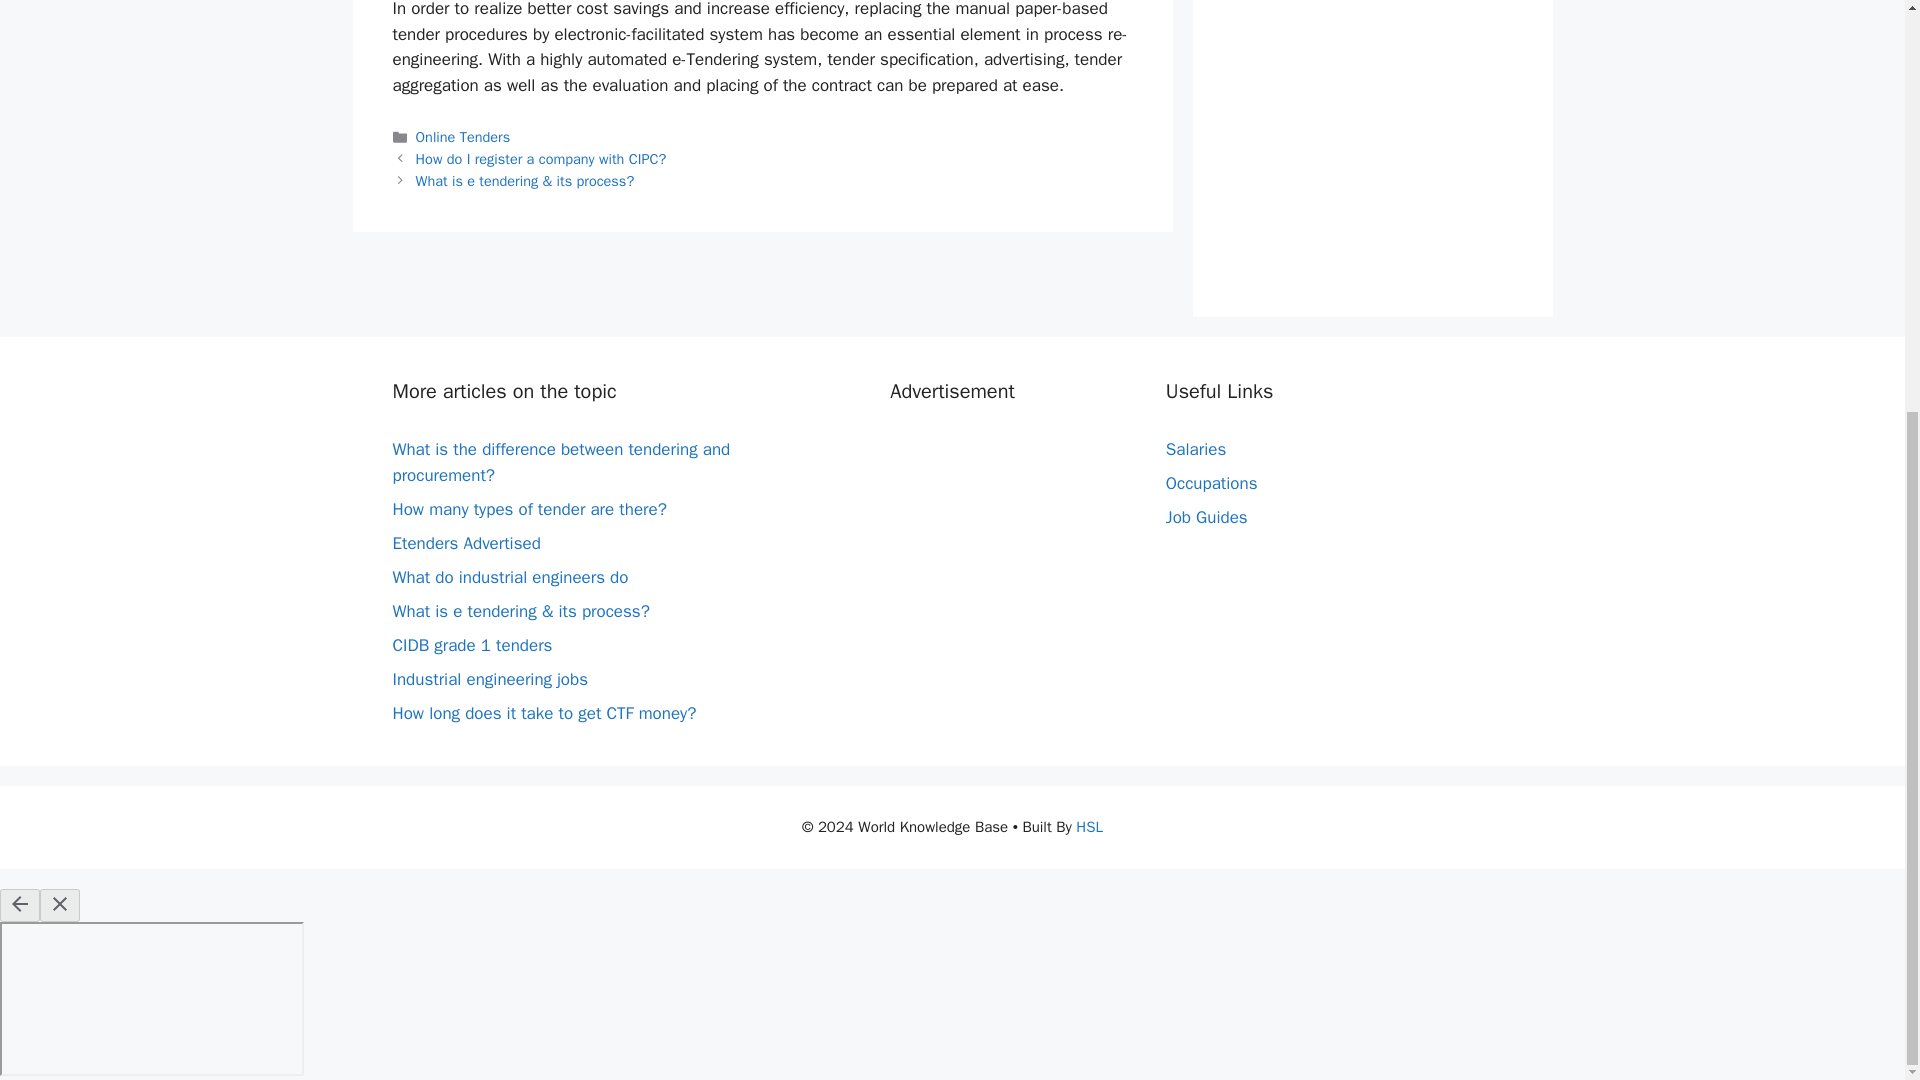  Describe the element at coordinates (543, 712) in the screenshot. I see `How long does it take to get CTF money?` at that location.